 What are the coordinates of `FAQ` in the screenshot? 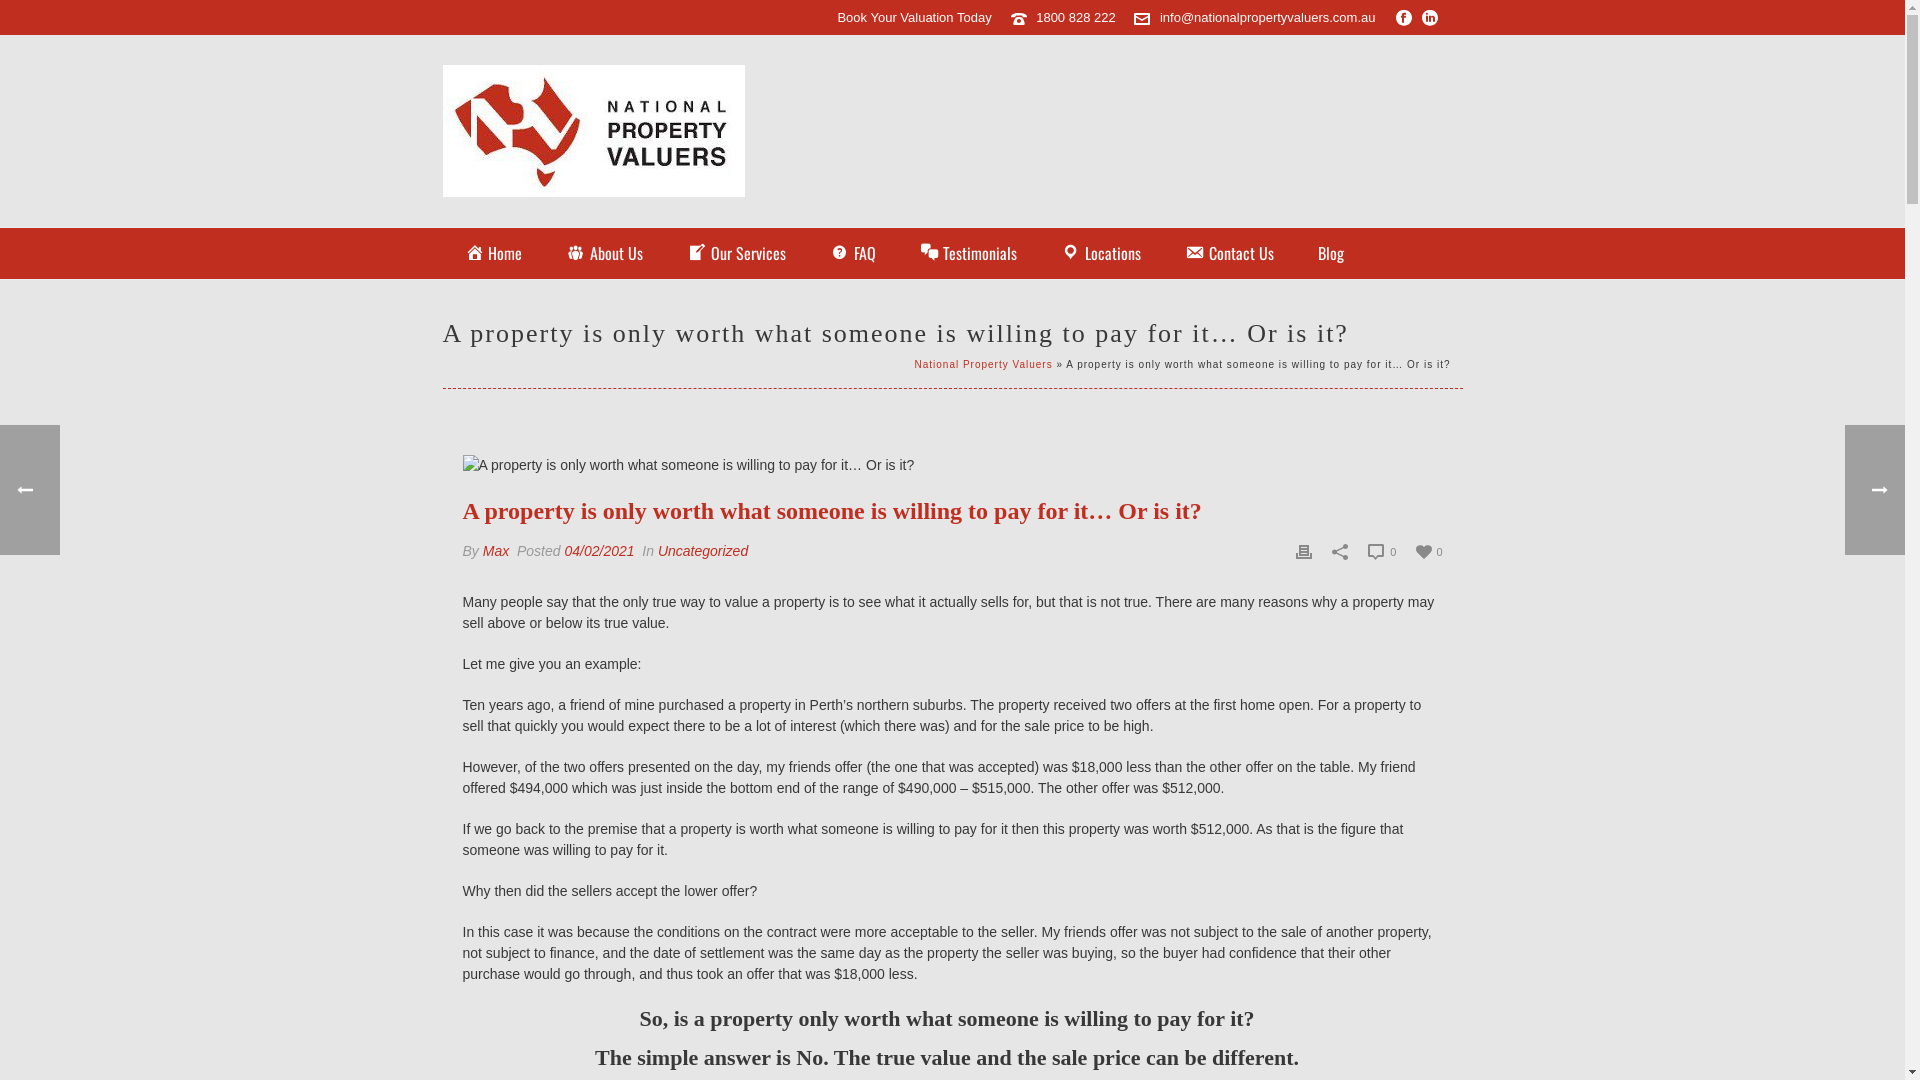 It's located at (853, 254).